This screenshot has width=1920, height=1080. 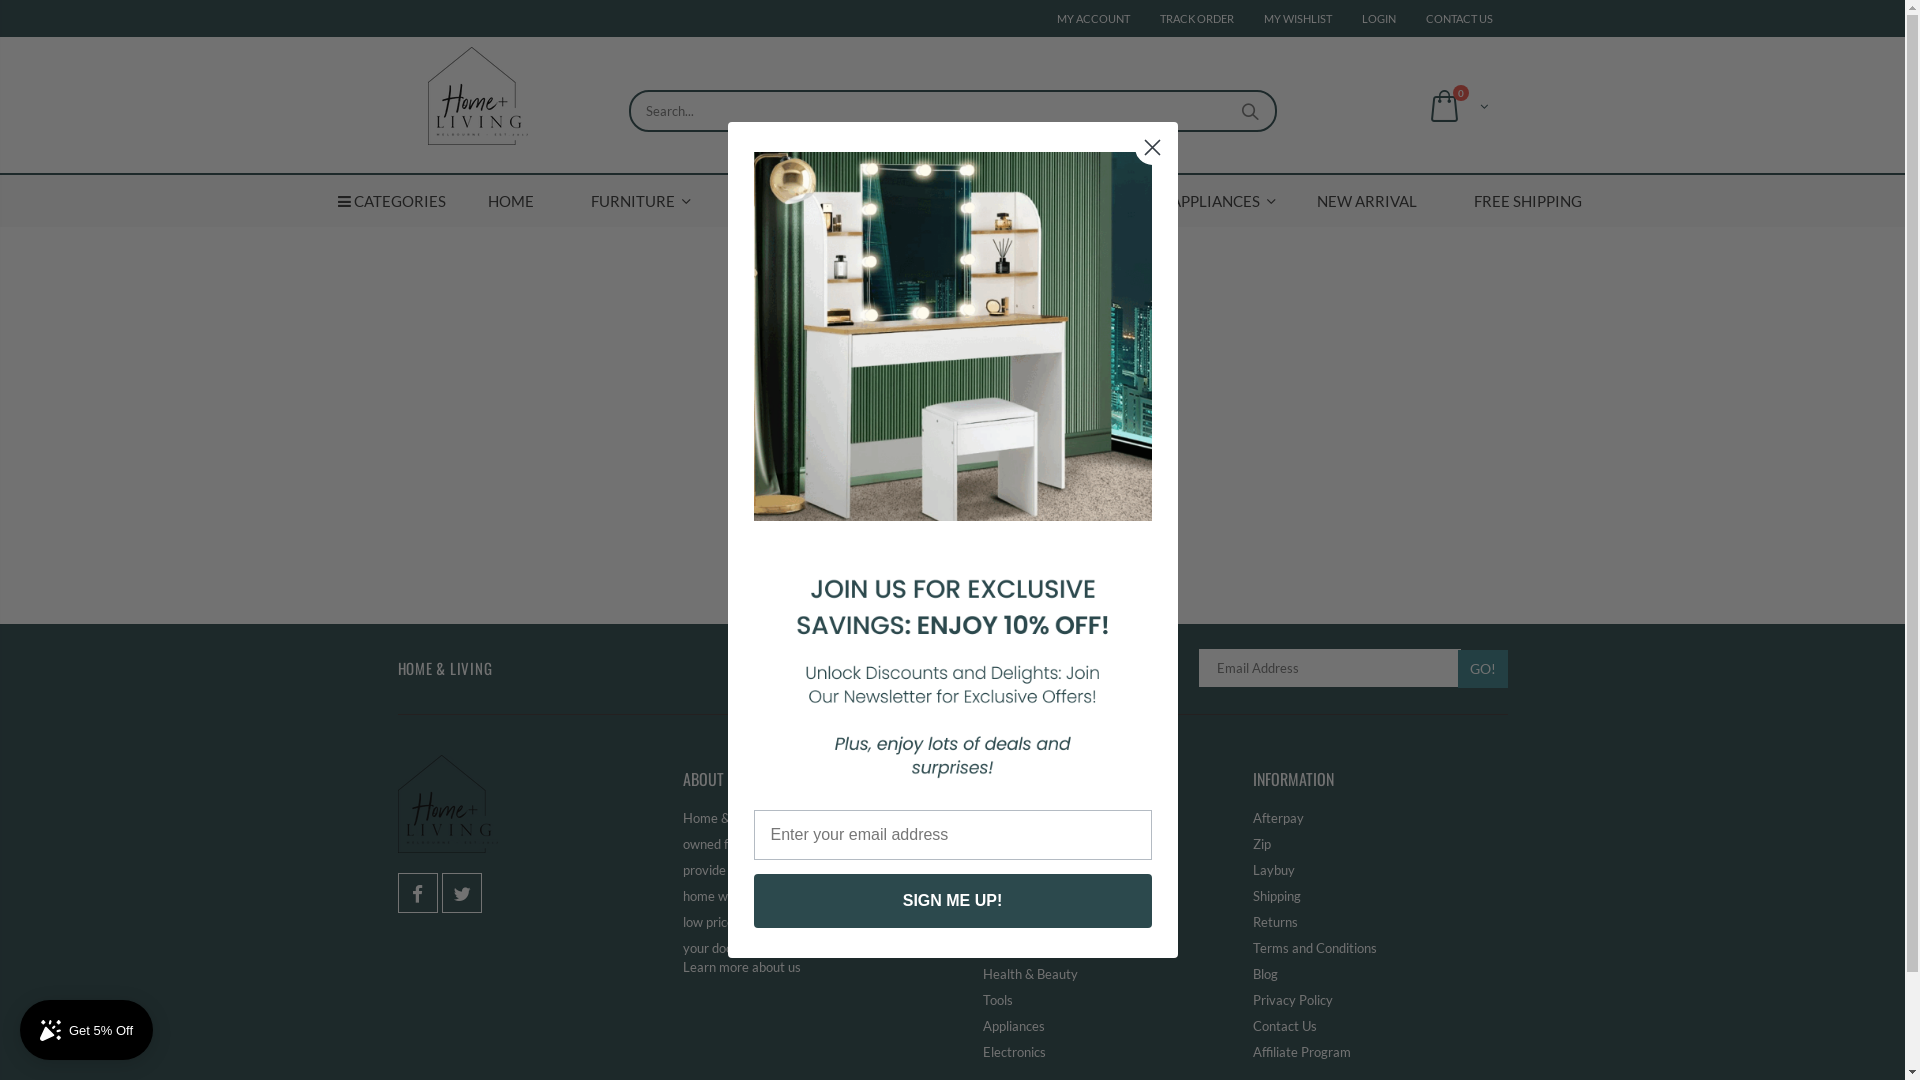 What do you see at coordinates (741, 967) in the screenshot?
I see `Learn more about us` at bounding box center [741, 967].